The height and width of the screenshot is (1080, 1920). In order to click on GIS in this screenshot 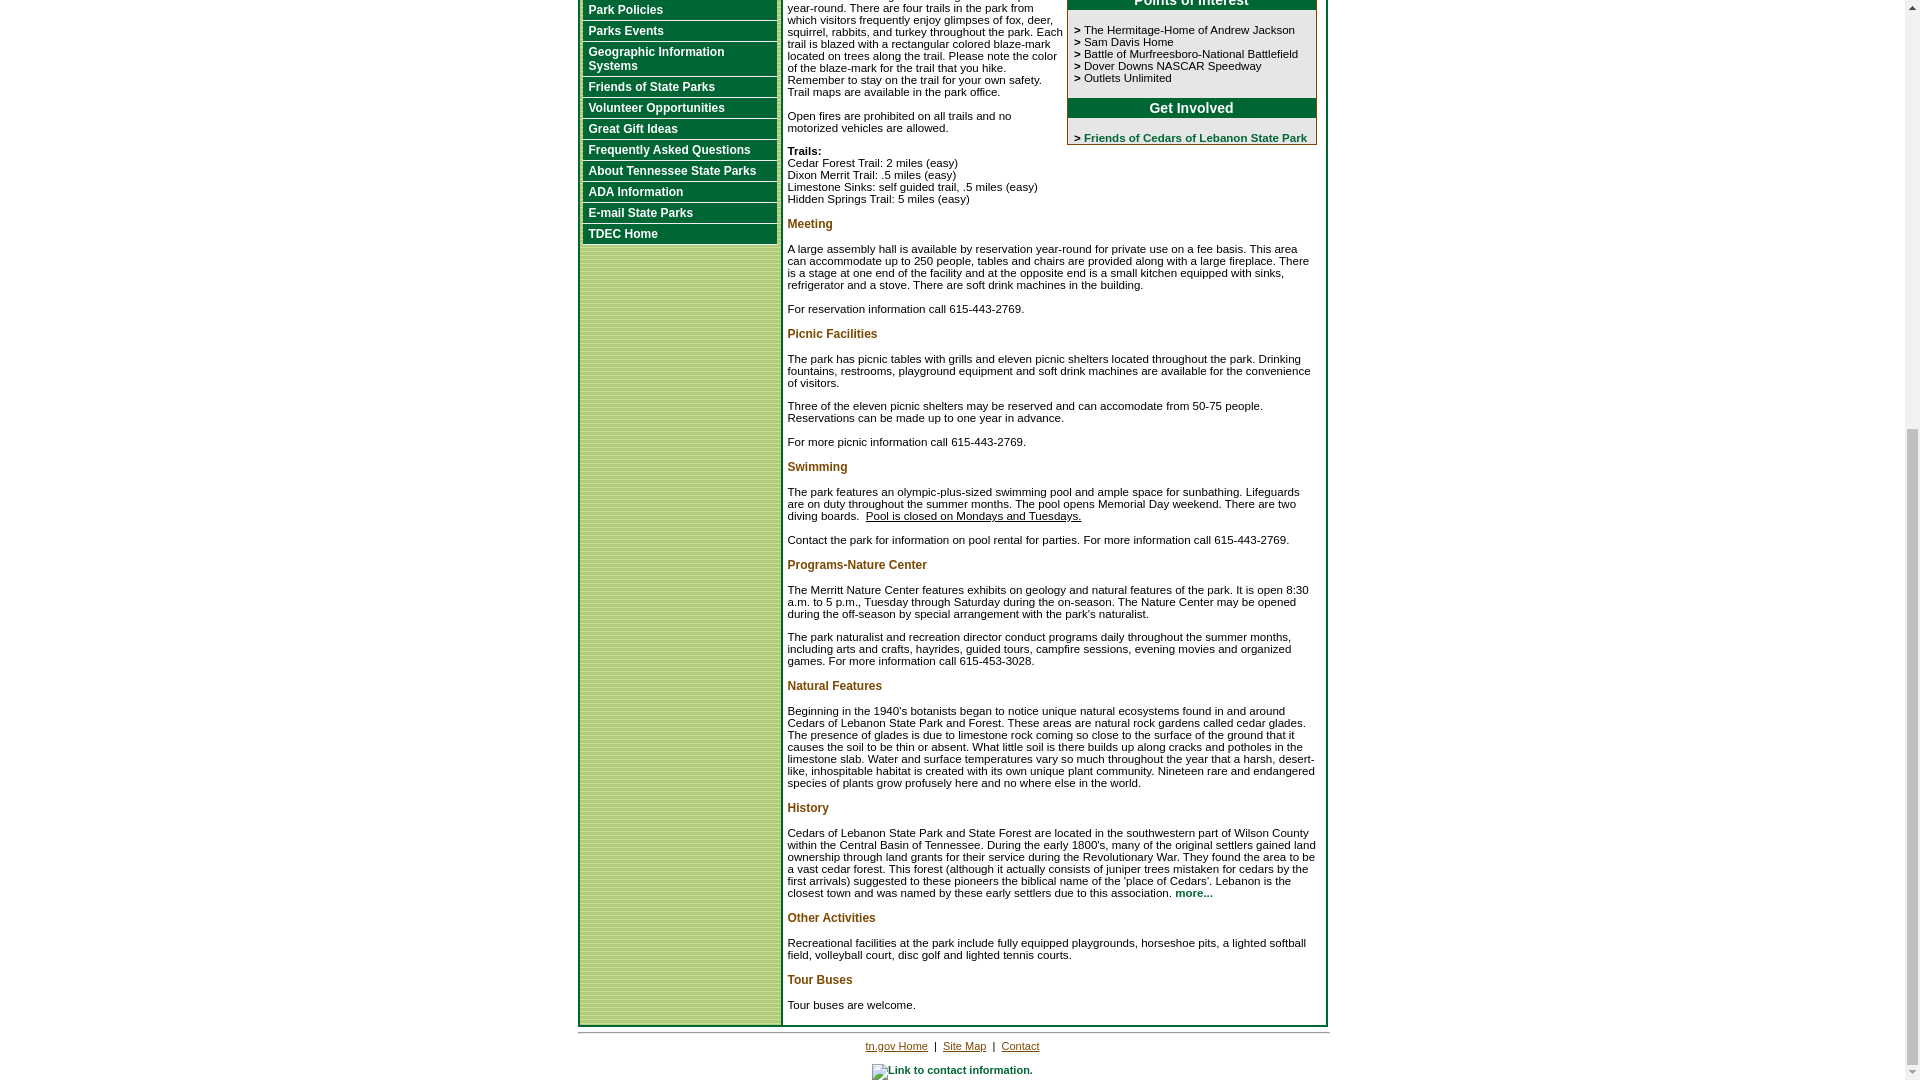, I will do `click(678, 59)`.